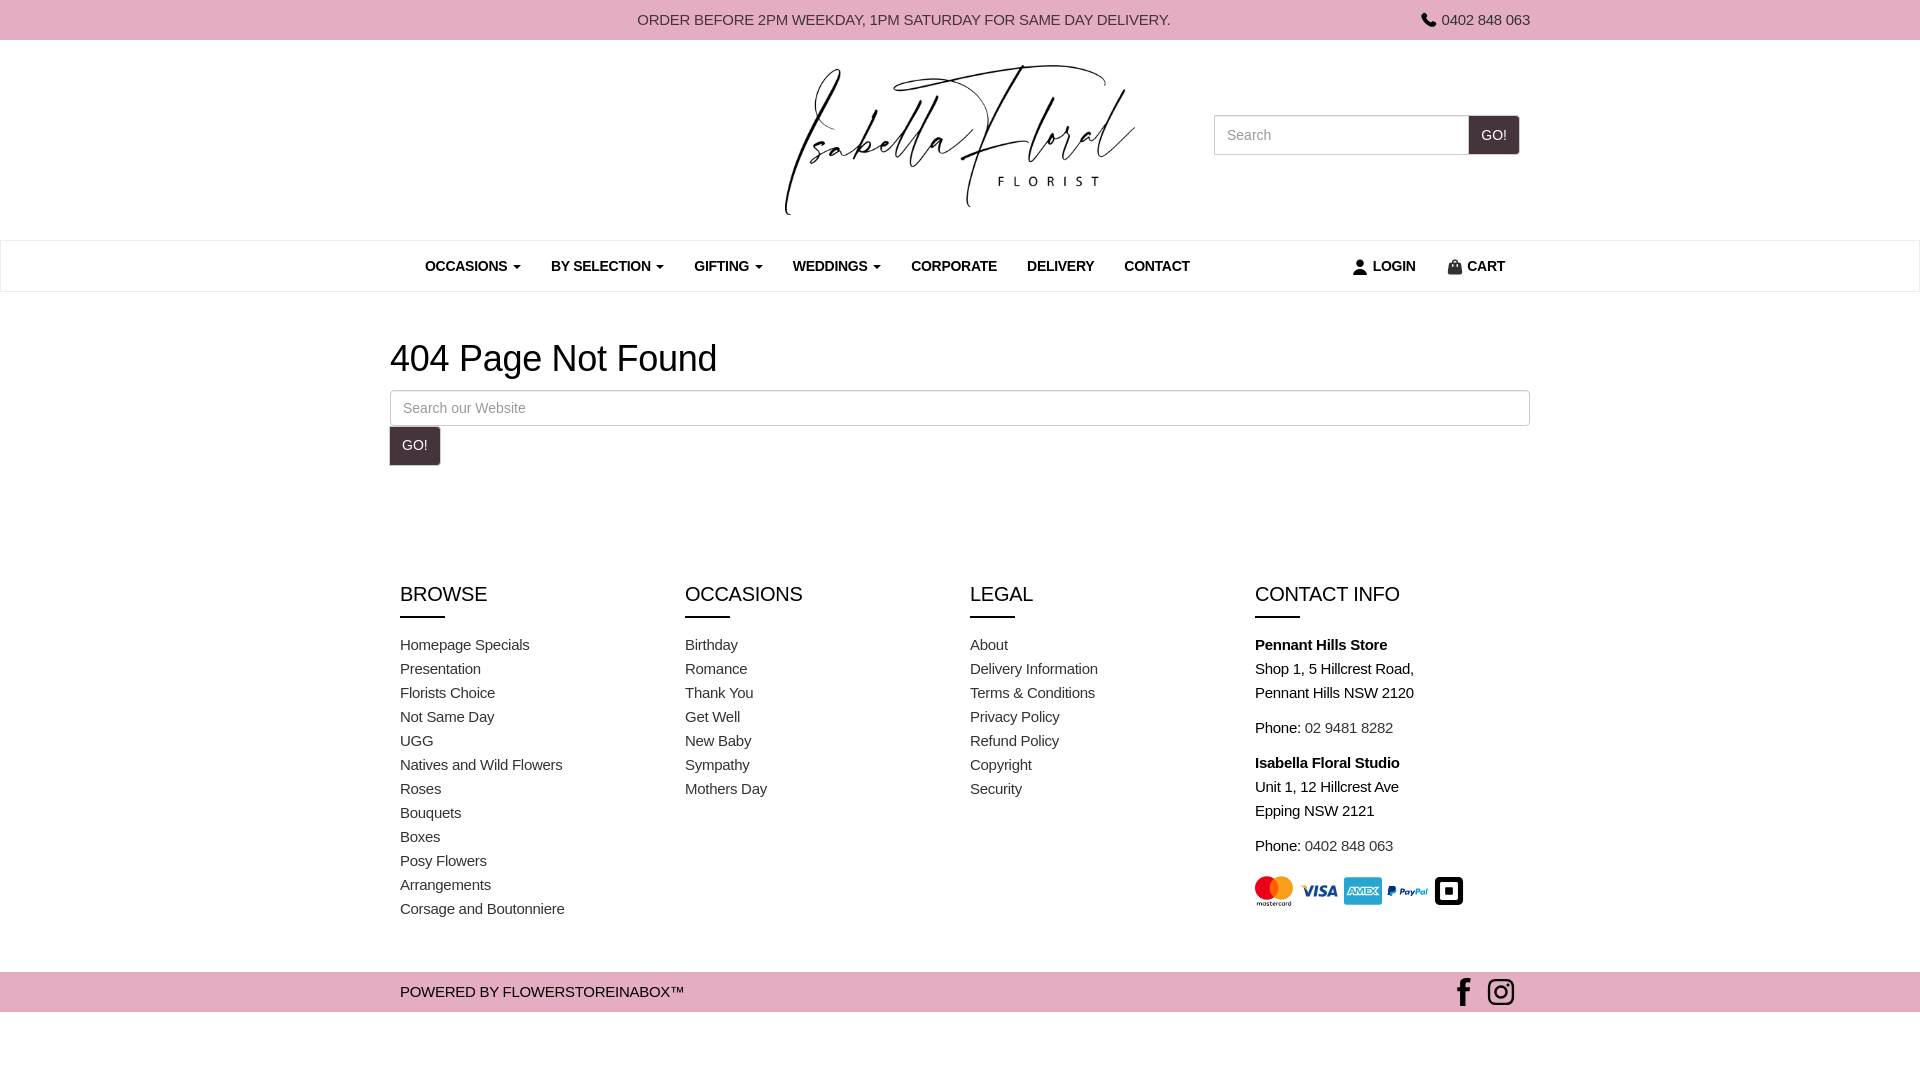 The image size is (1920, 1080). Describe the element at coordinates (448, 692) in the screenshot. I see `Florists Choice` at that location.